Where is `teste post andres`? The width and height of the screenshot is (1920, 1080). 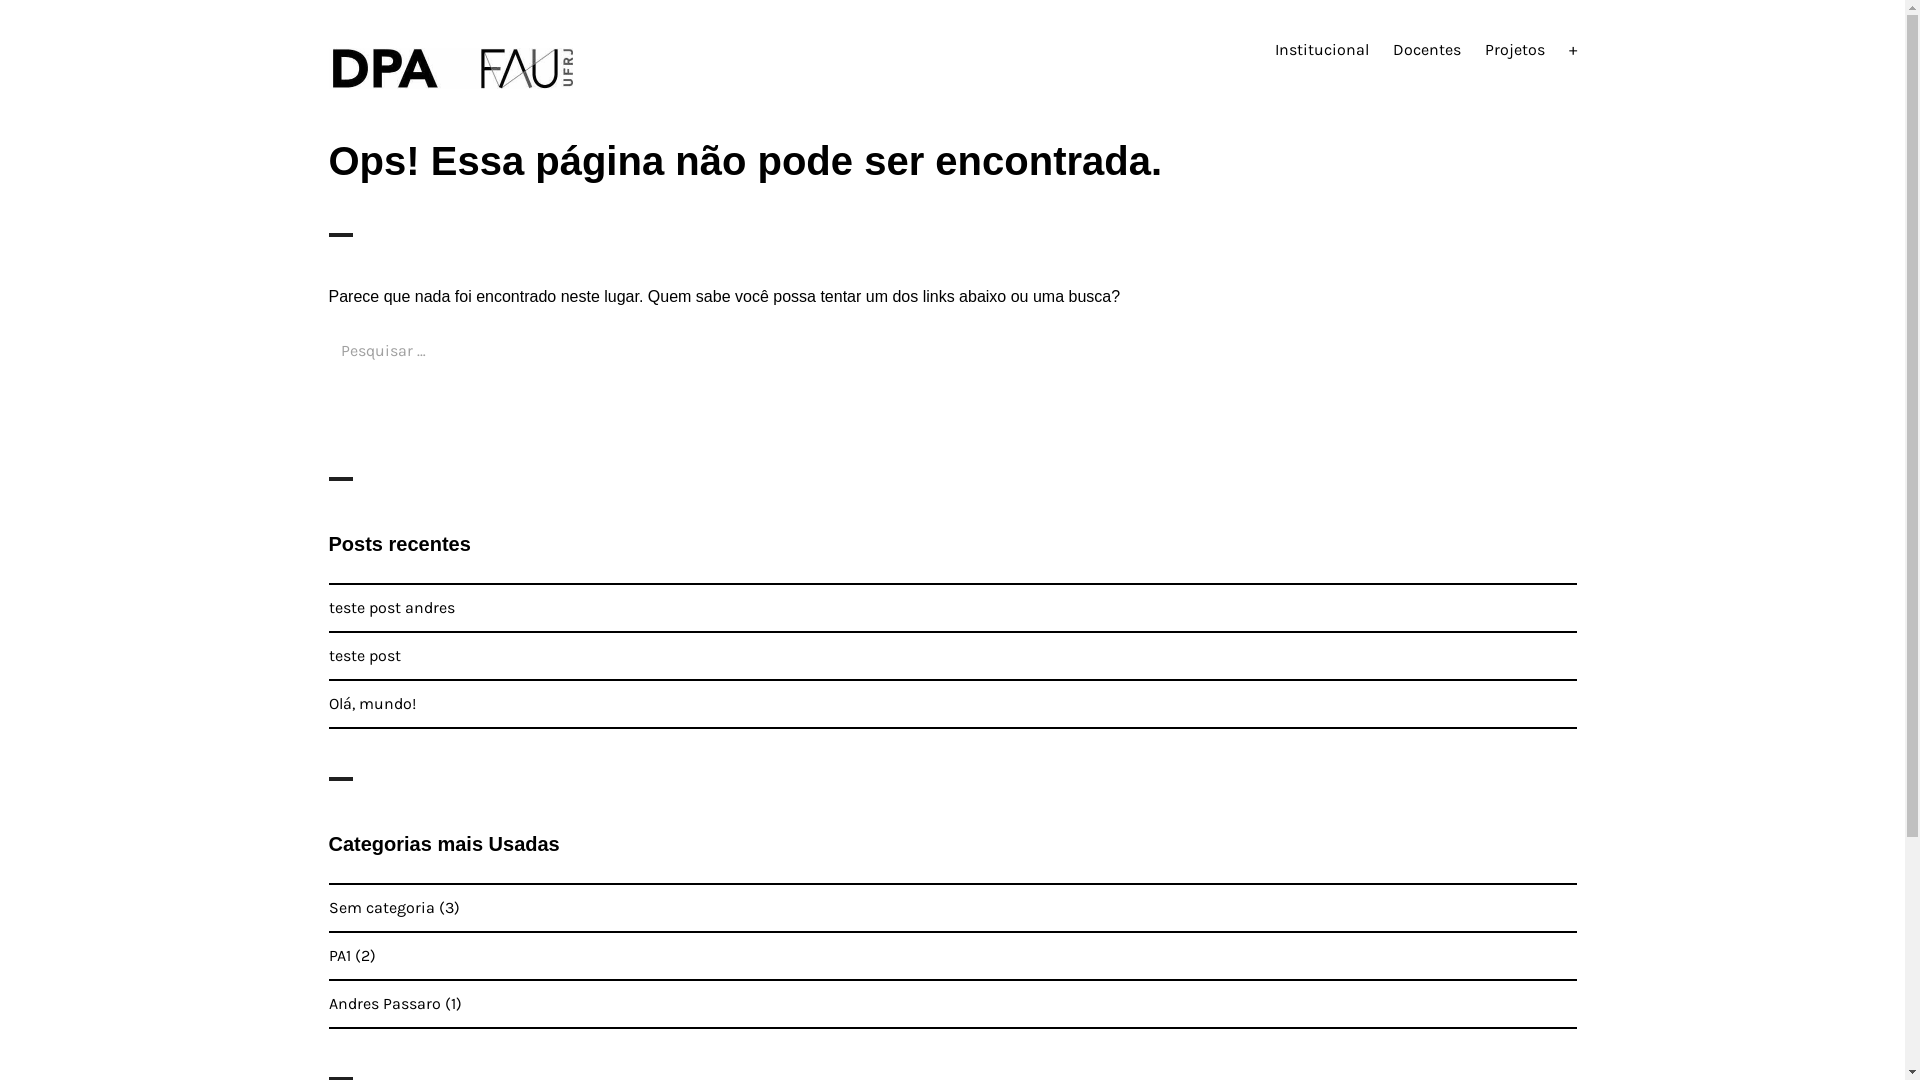
teste post andres is located at coordinates (391, 608).